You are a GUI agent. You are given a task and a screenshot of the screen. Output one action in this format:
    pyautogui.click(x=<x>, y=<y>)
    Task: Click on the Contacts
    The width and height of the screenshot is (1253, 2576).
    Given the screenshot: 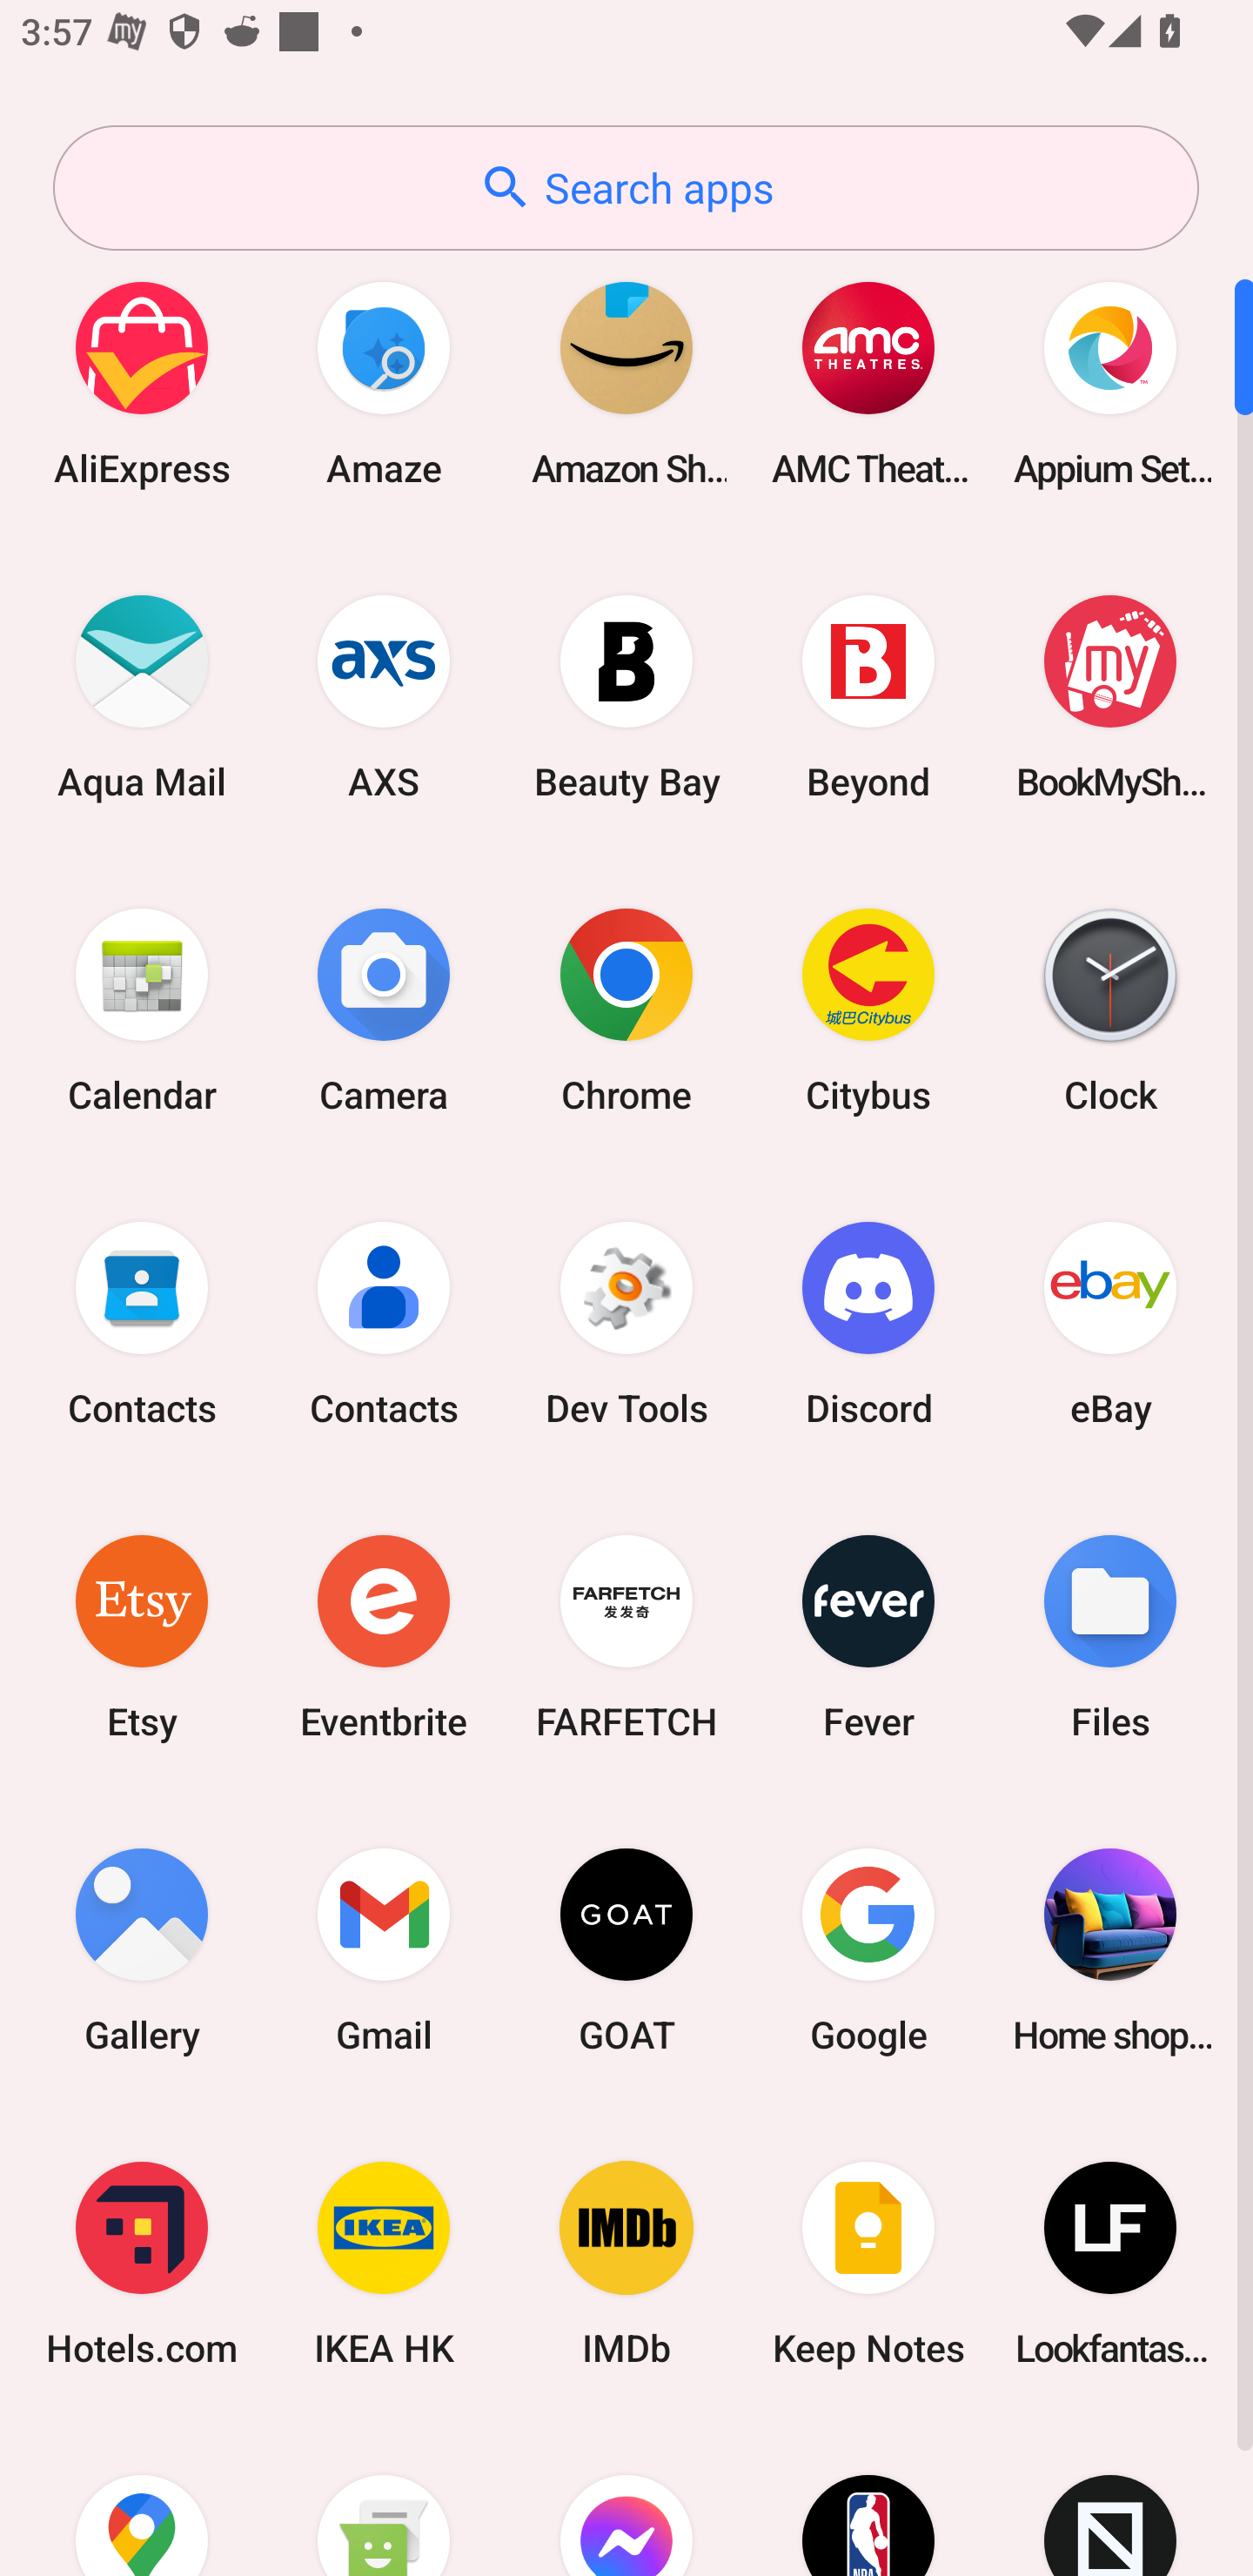 What is the action you would take?
    pyautogui.click(x=384, y=1323)
    